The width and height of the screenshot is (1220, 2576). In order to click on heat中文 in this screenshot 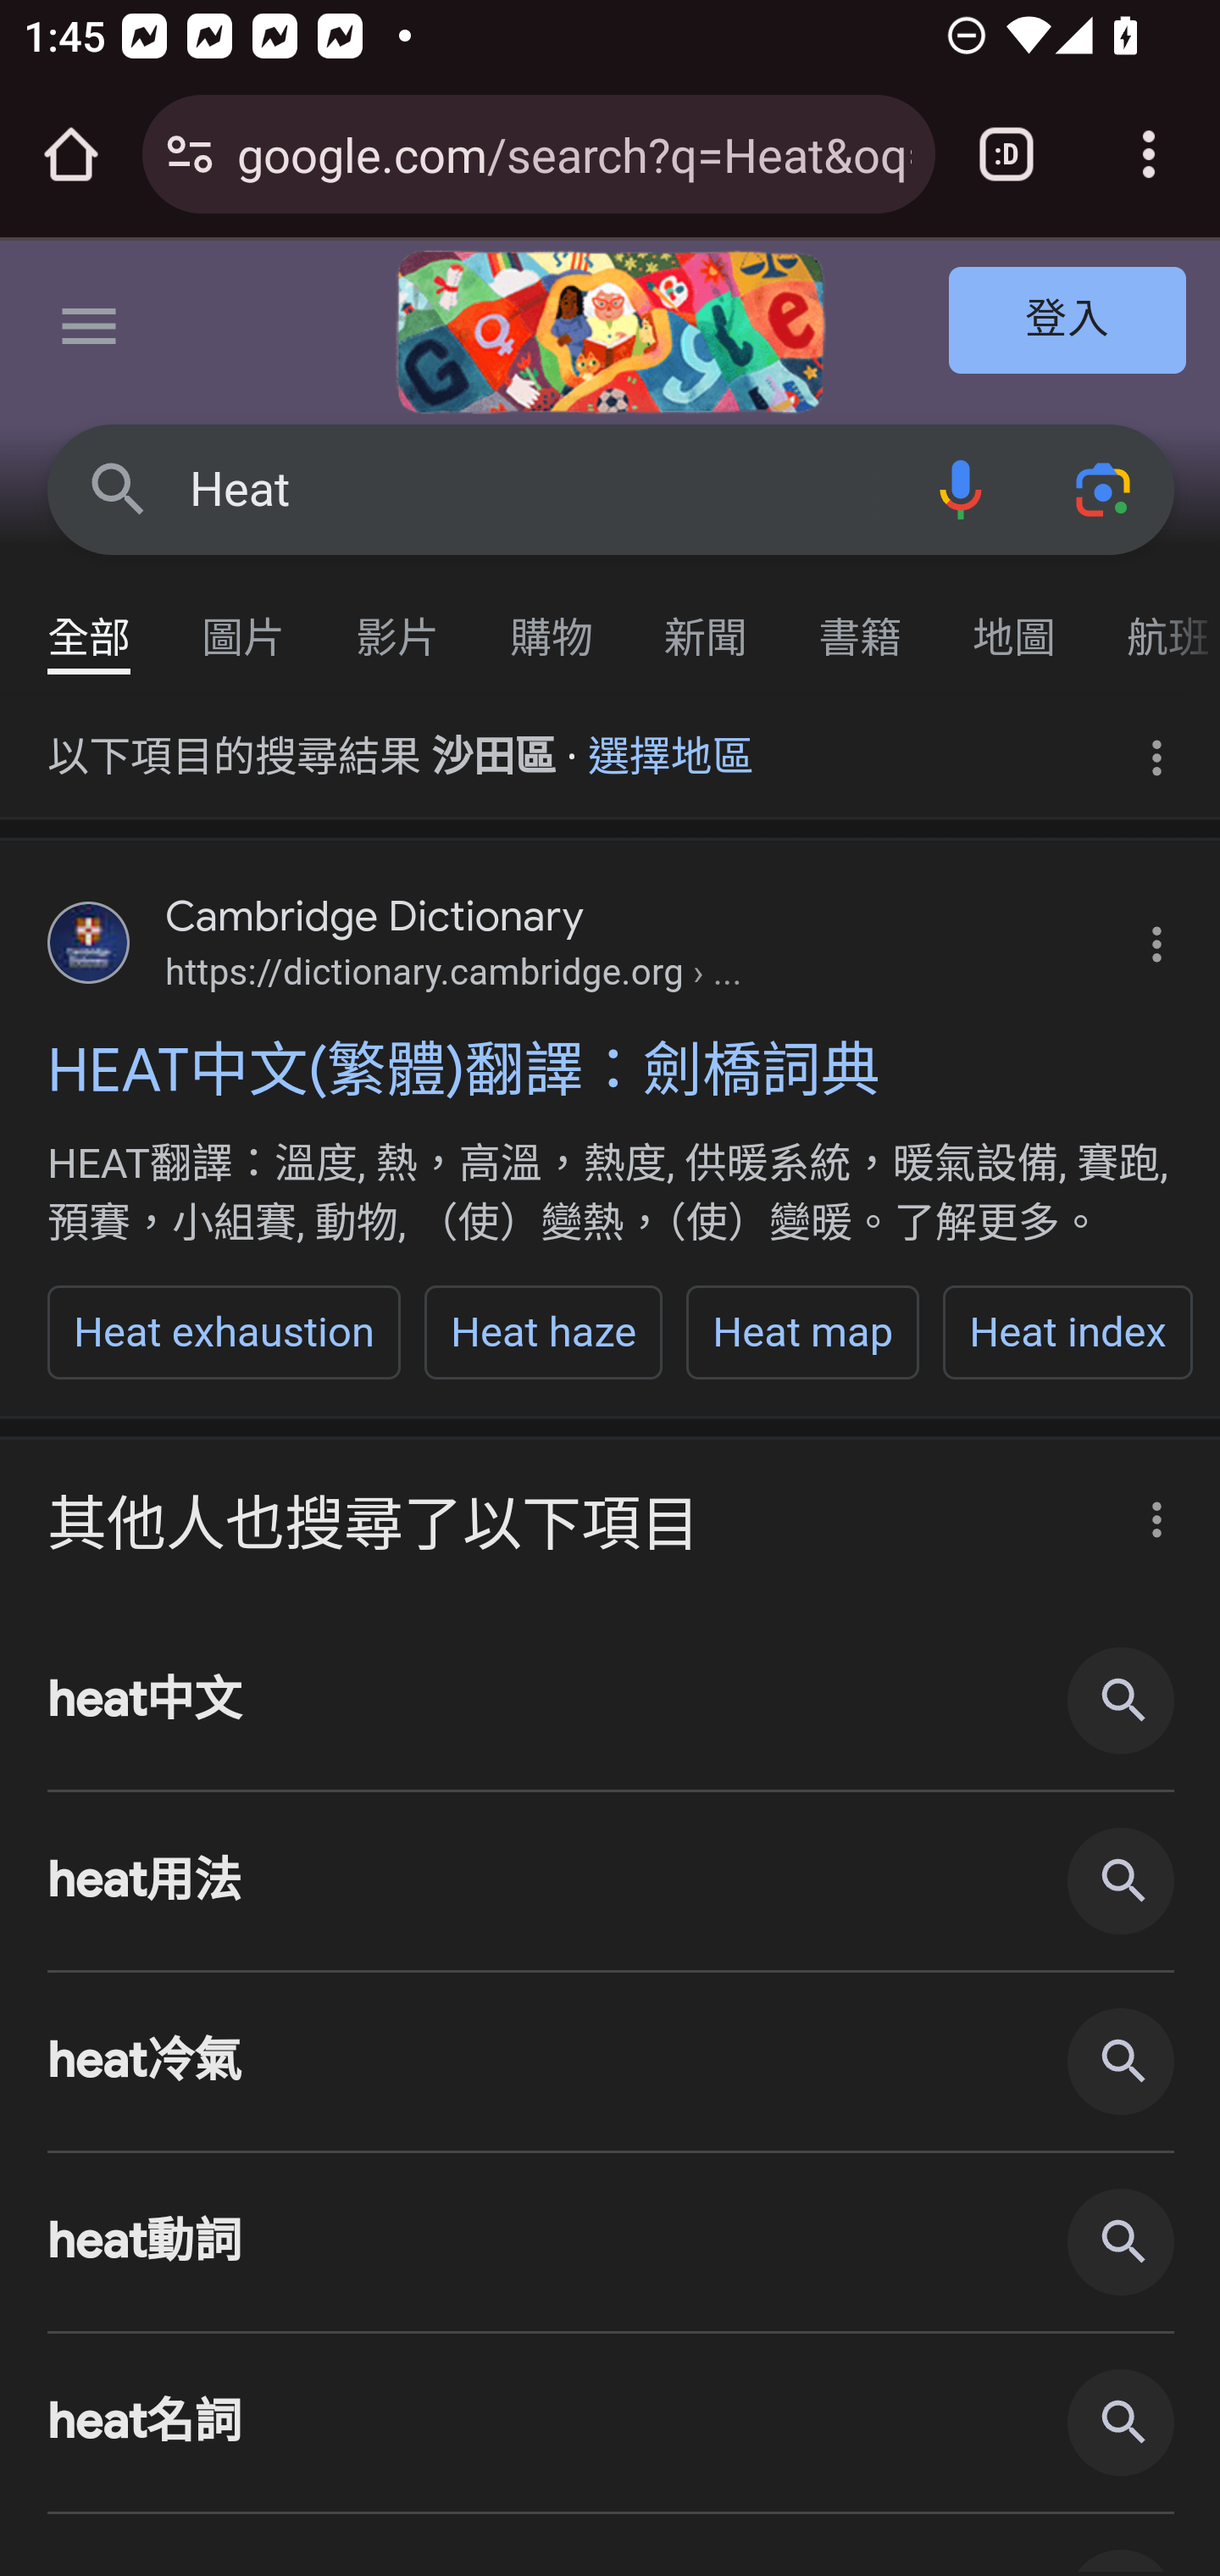, I will do `click(612, 1700)`.